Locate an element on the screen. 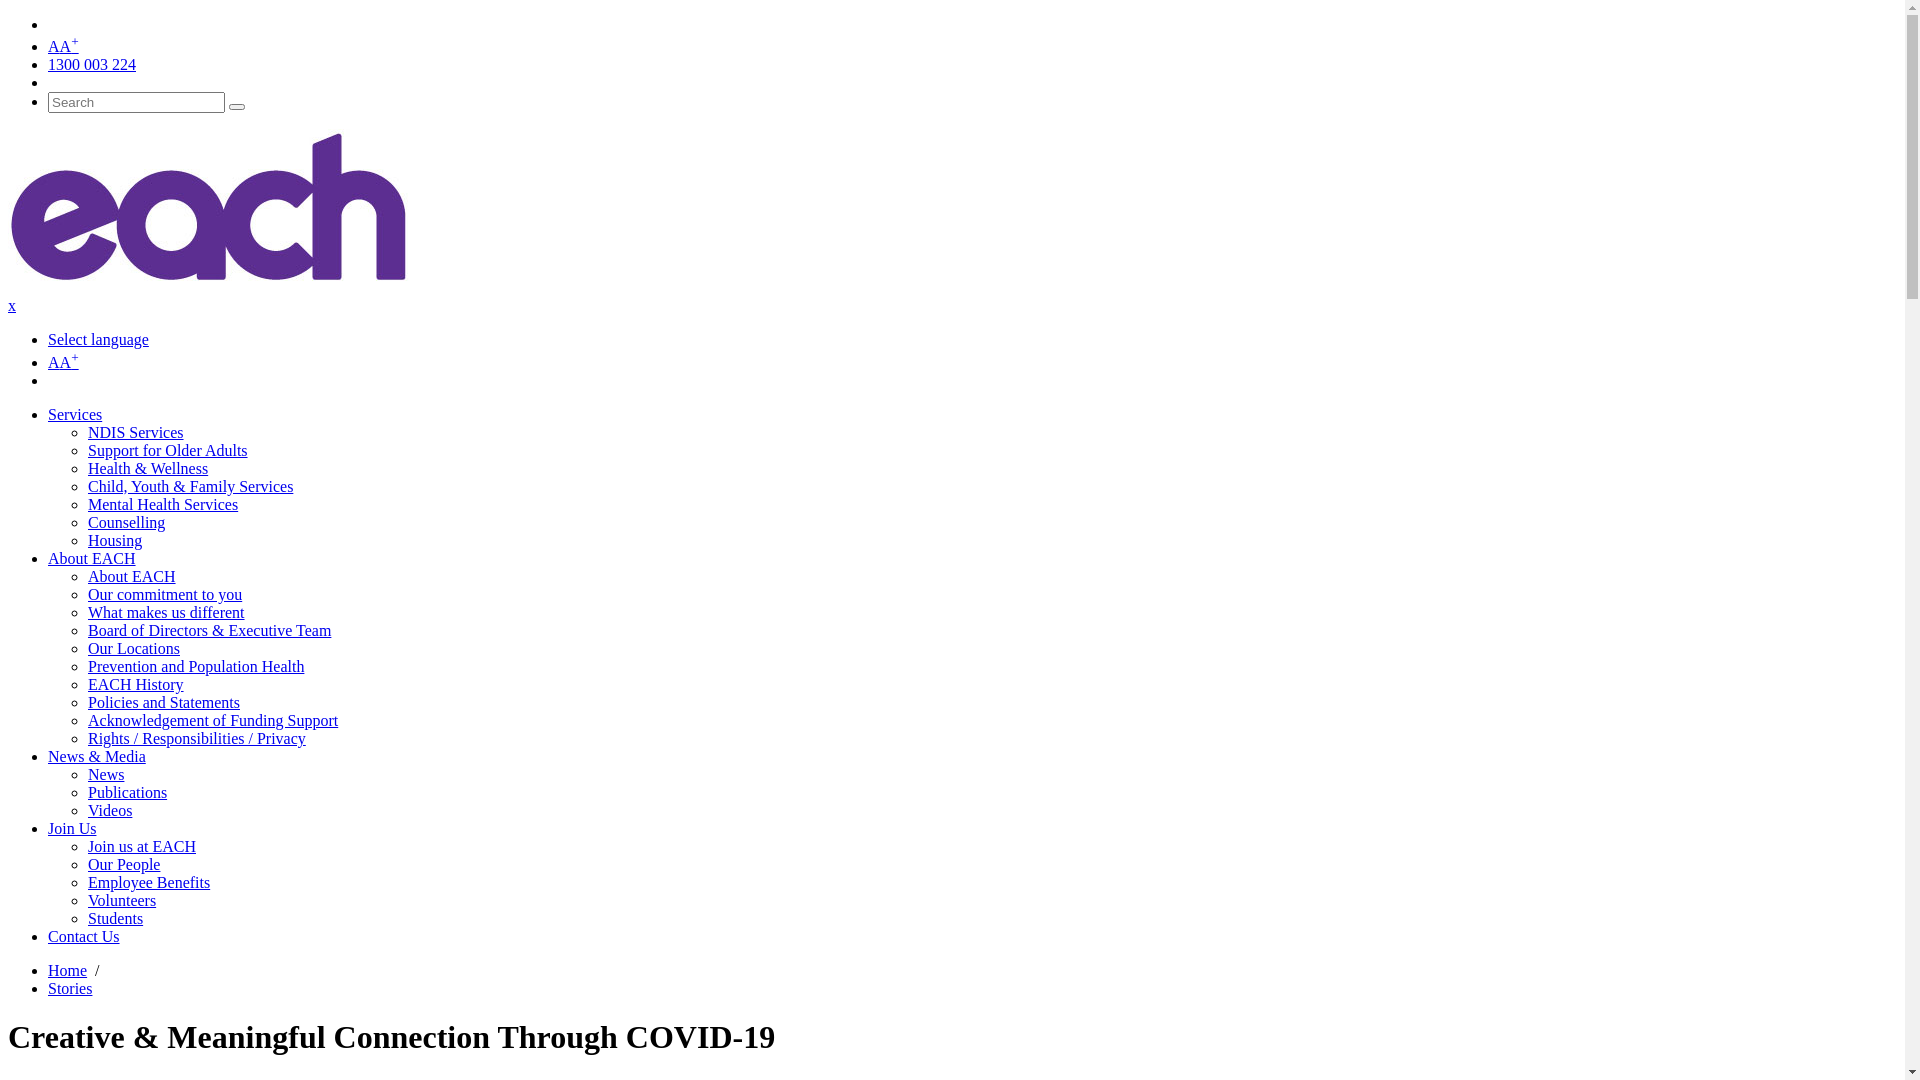 The height and width of the screenshot is (1080, 1920). Acknowledgement of Funding Support is located at coordinates (213, 720).